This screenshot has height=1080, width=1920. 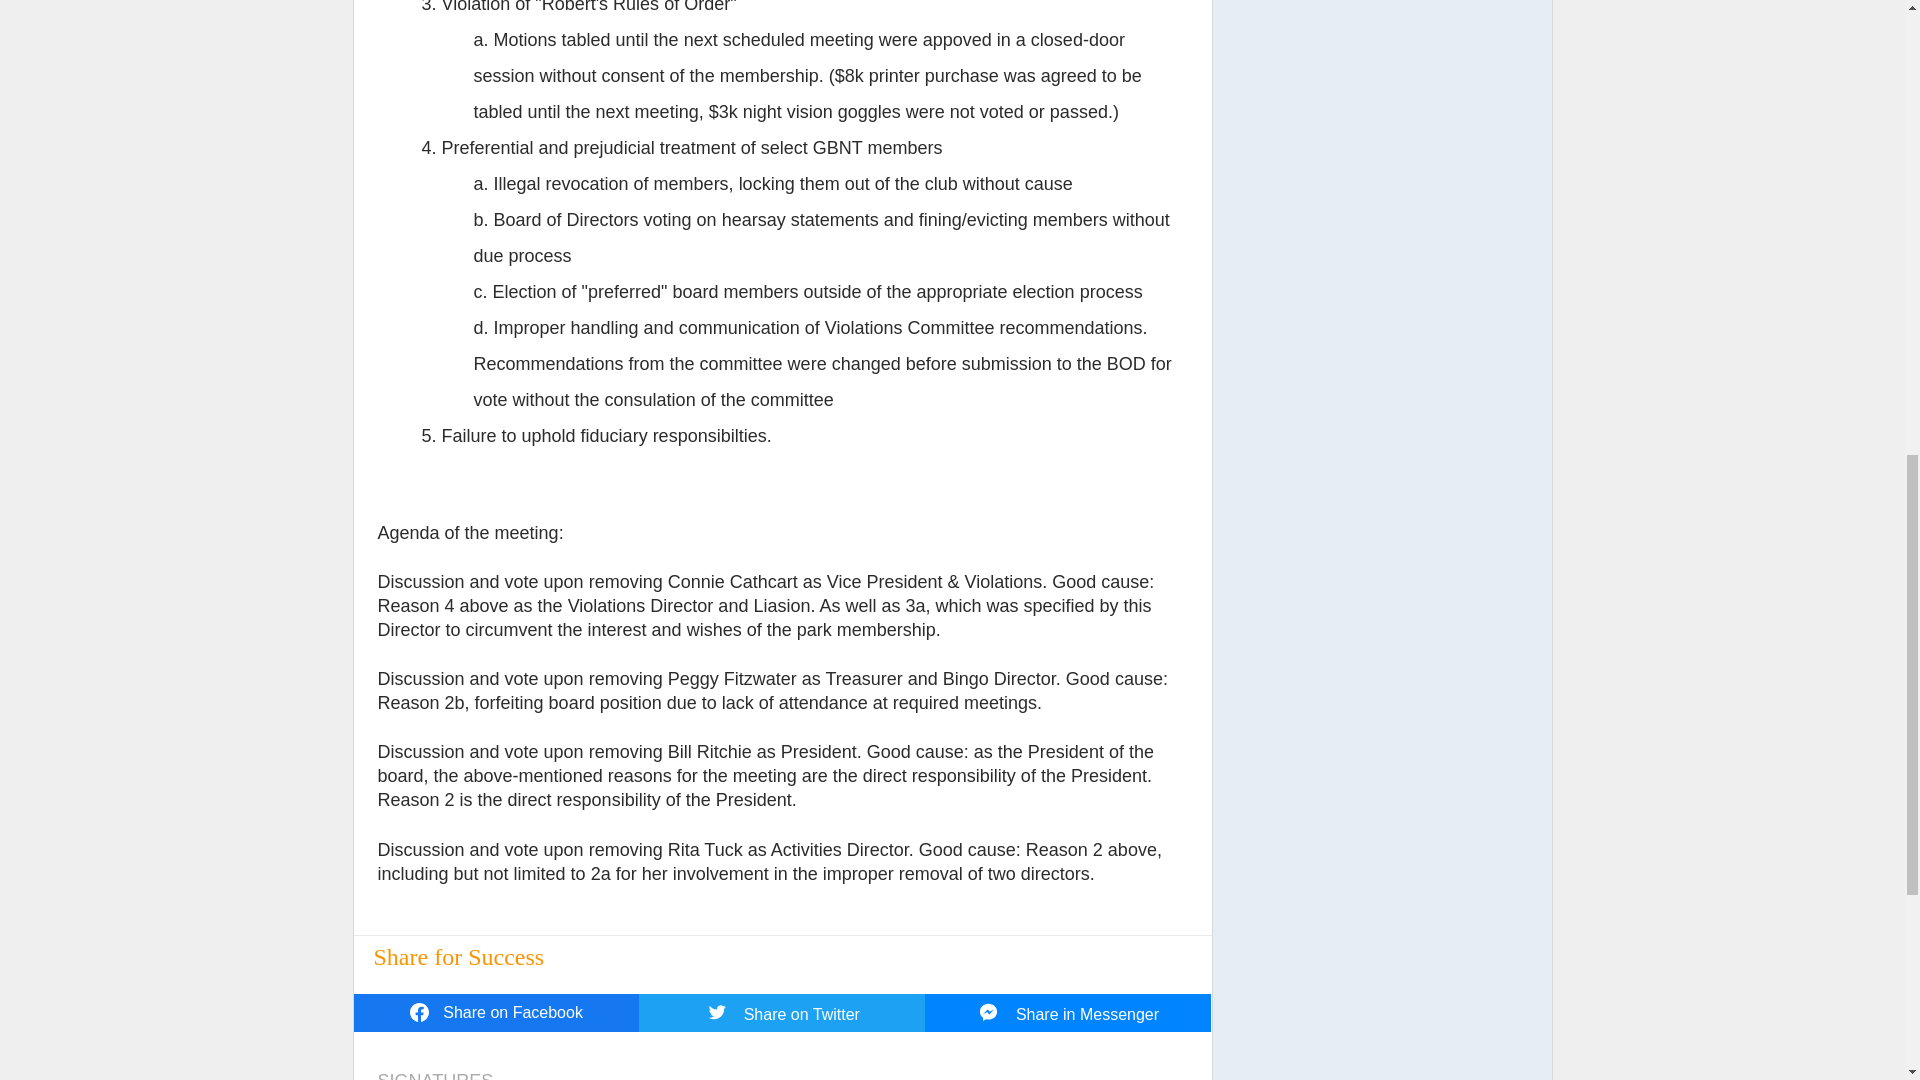 What do you see at coordinates (496, 1012) in the screenshot?
I see `Share on Facebook` at bounding box center [496, 1012].